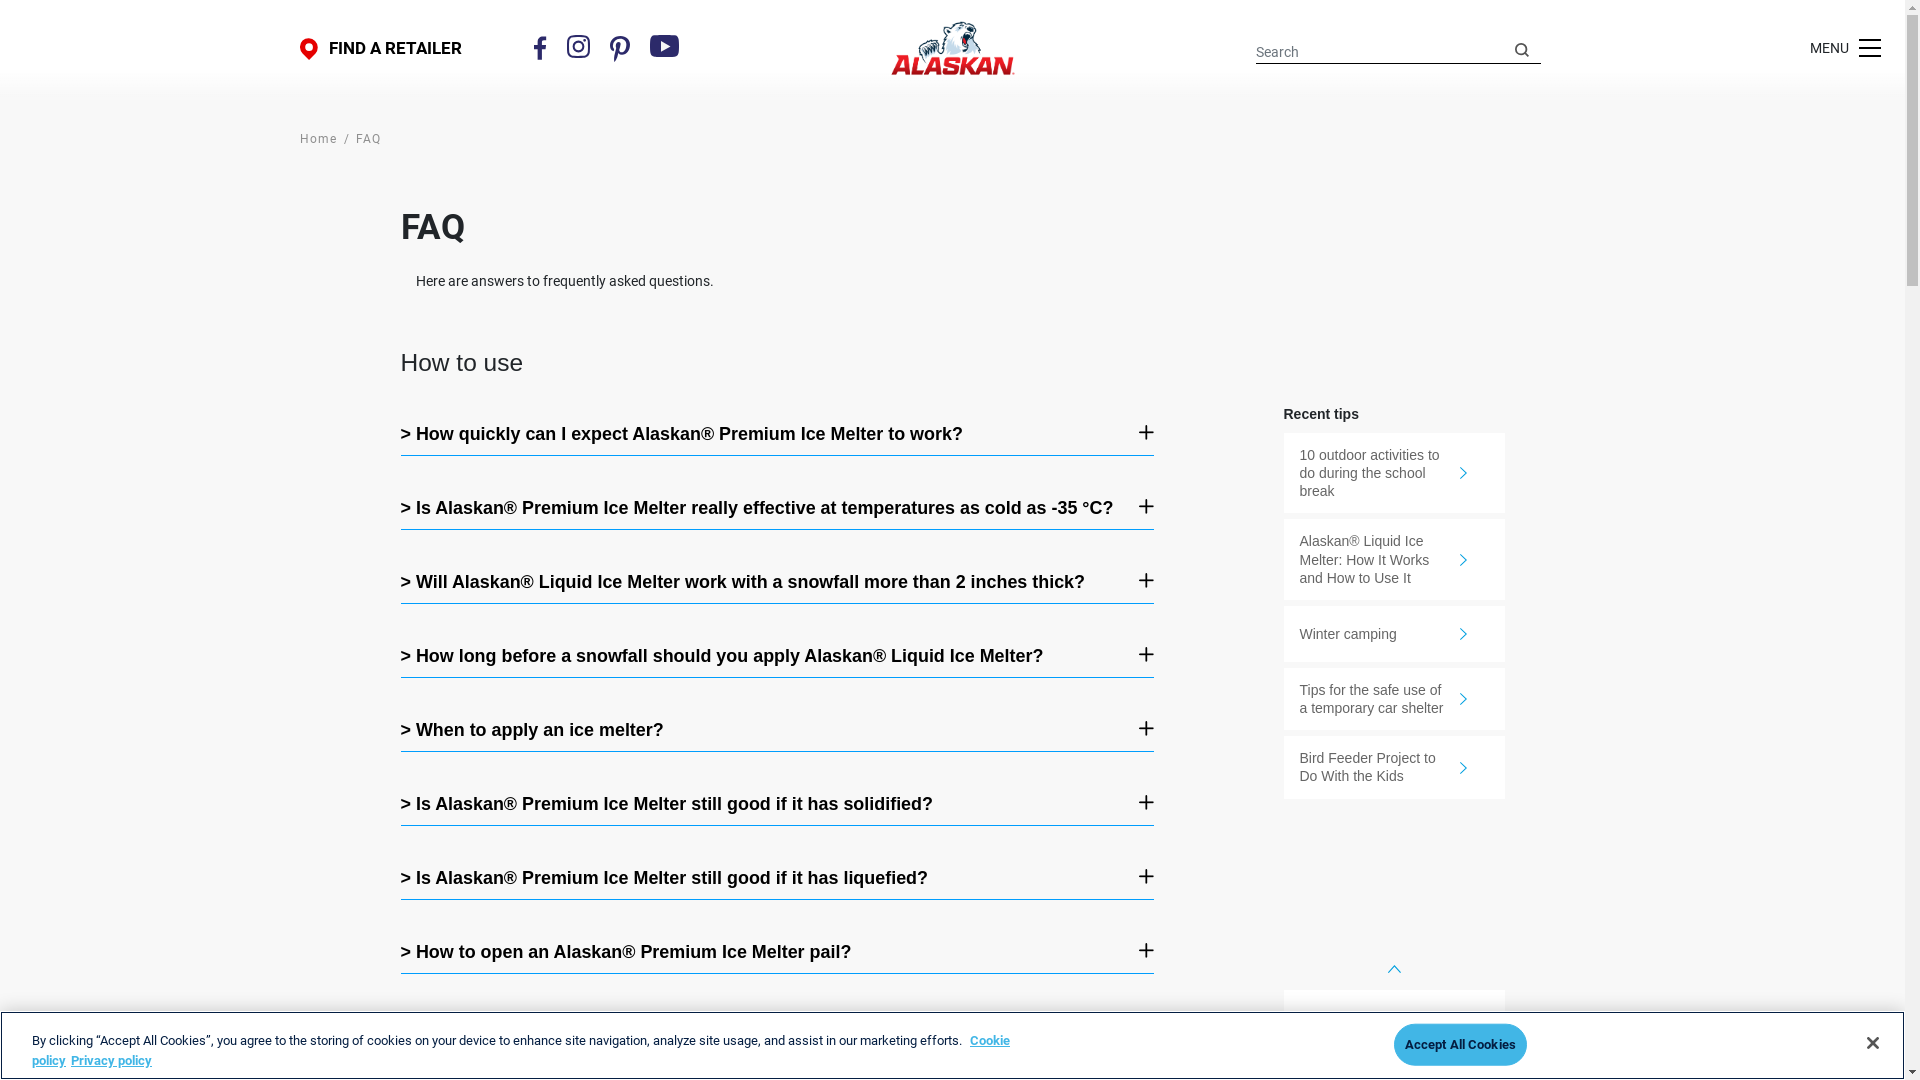  Describe the element at coordinates (620, 48) in the screenshot. I see `Pinterest` at that location.